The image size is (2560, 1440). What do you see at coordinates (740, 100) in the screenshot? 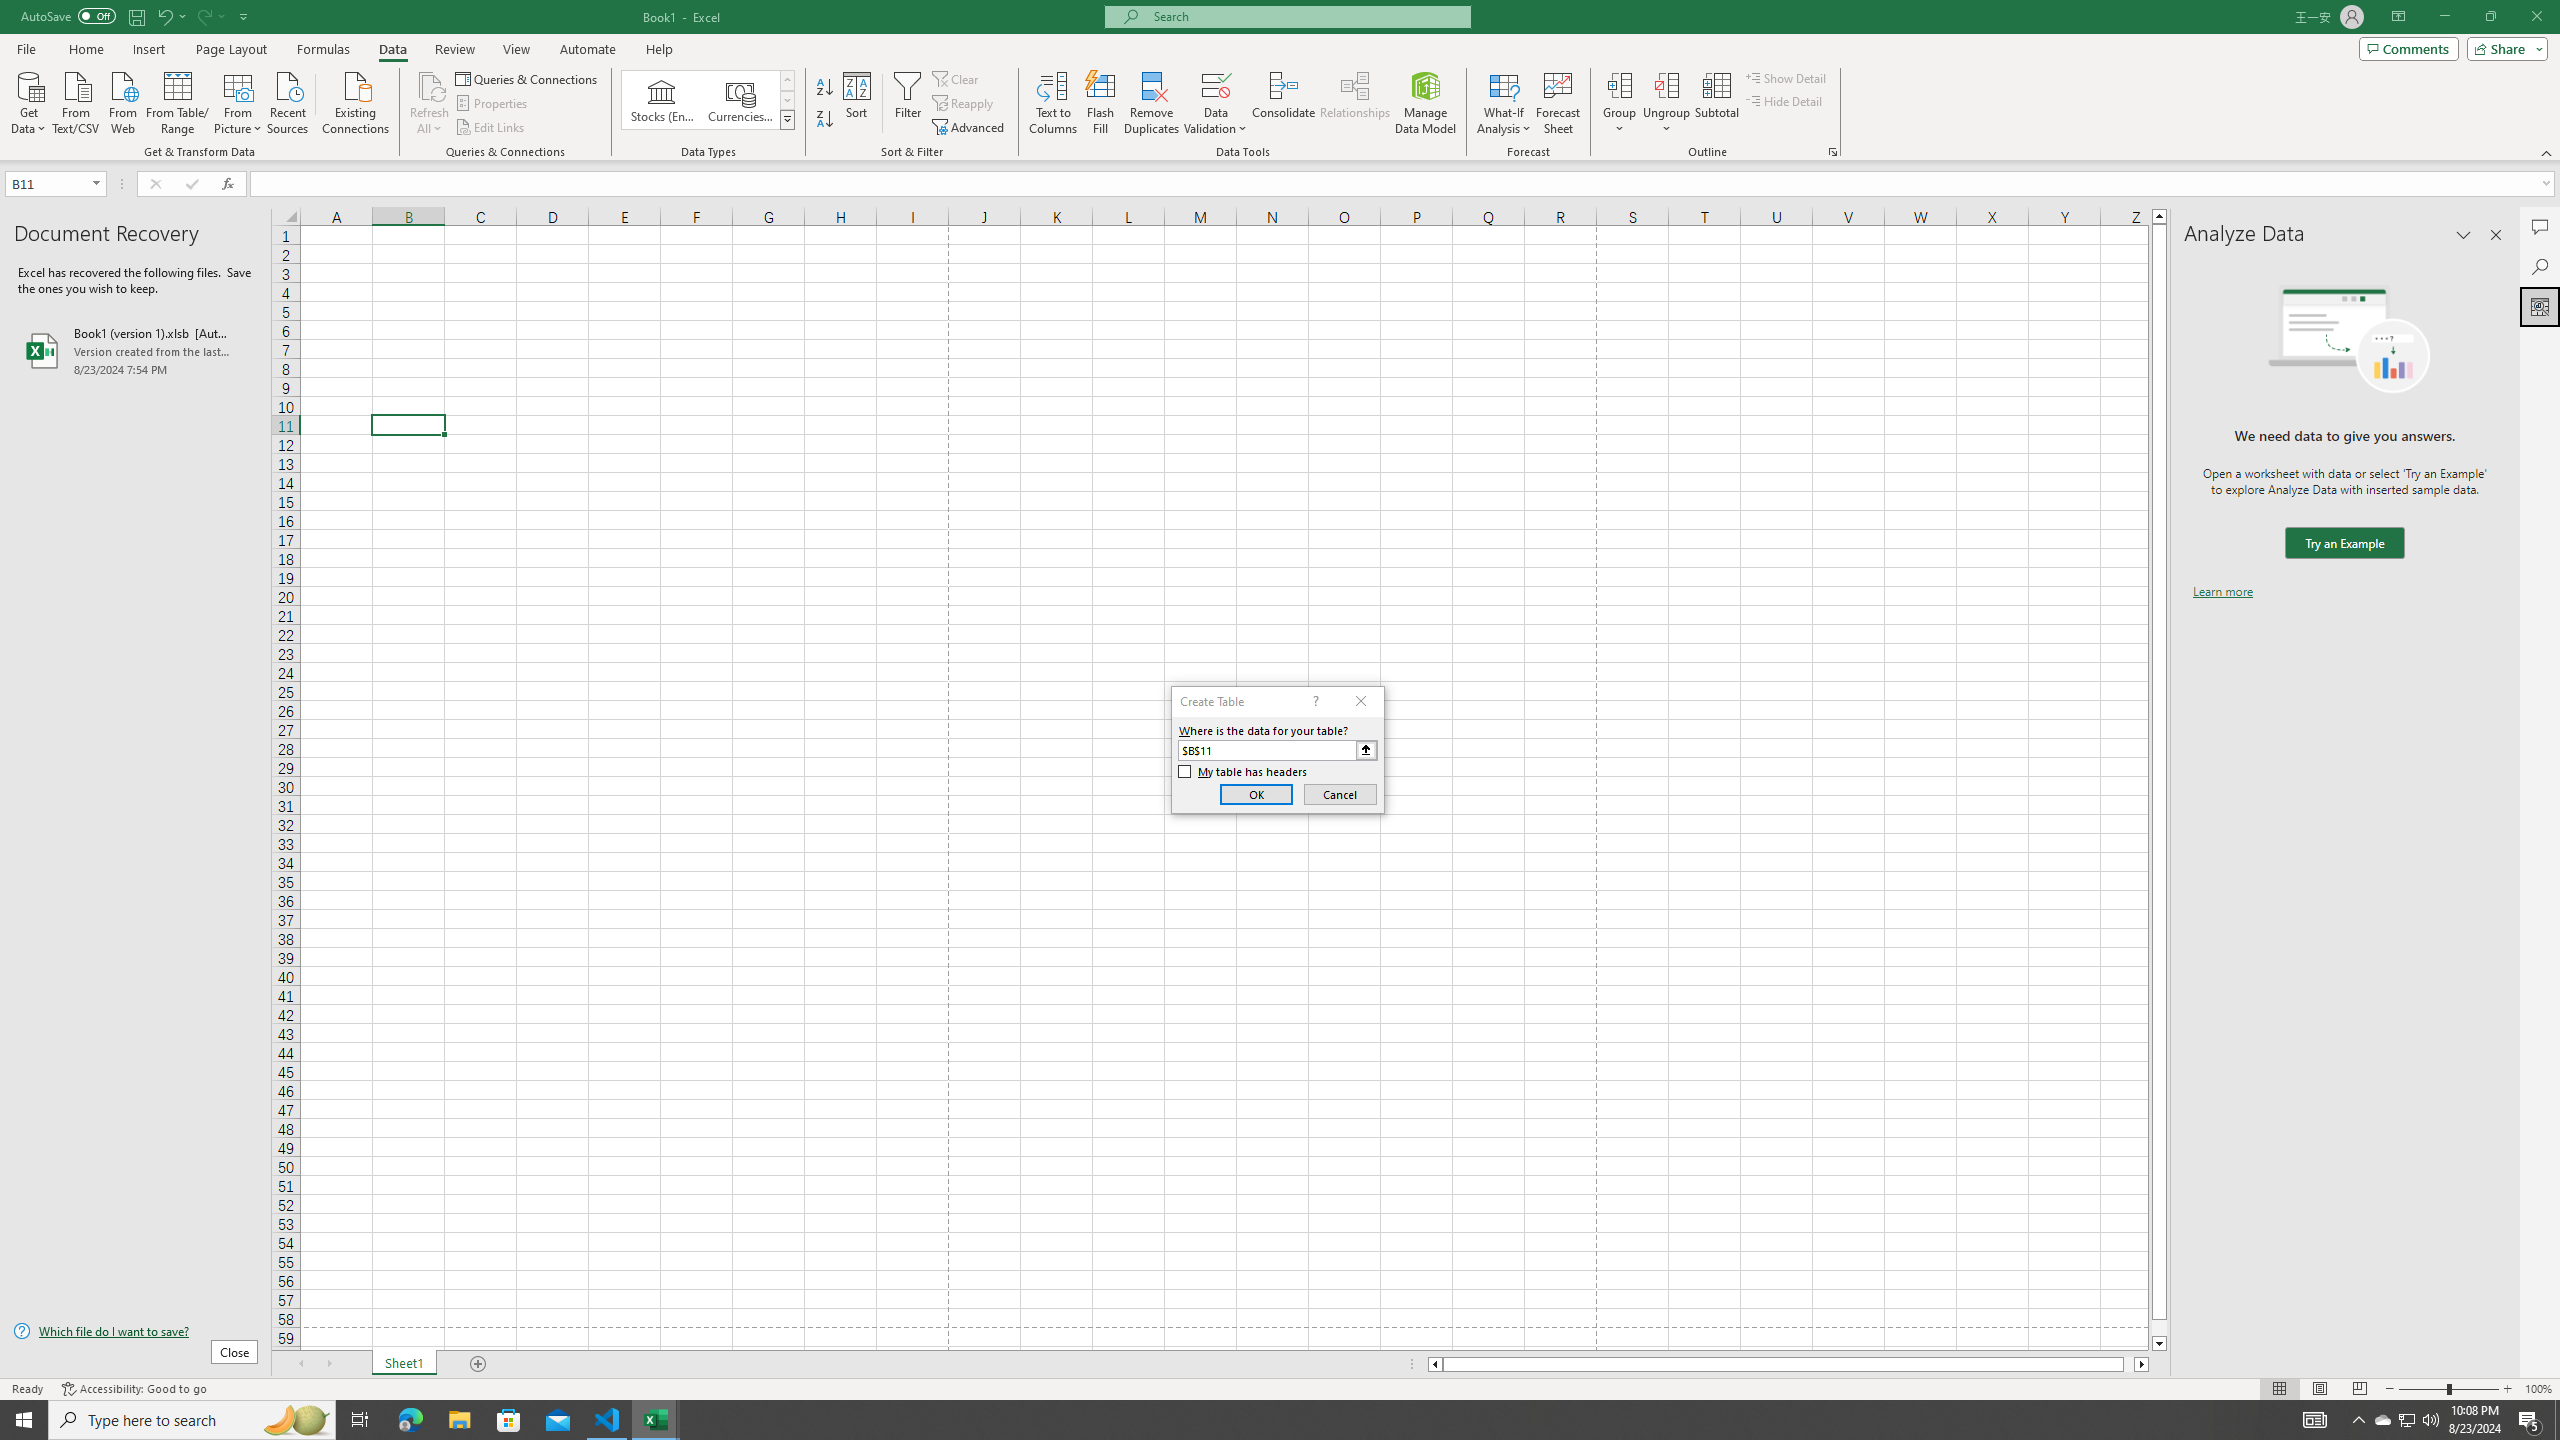
I see `Currencies (English)` at bounding box center [740, 100].